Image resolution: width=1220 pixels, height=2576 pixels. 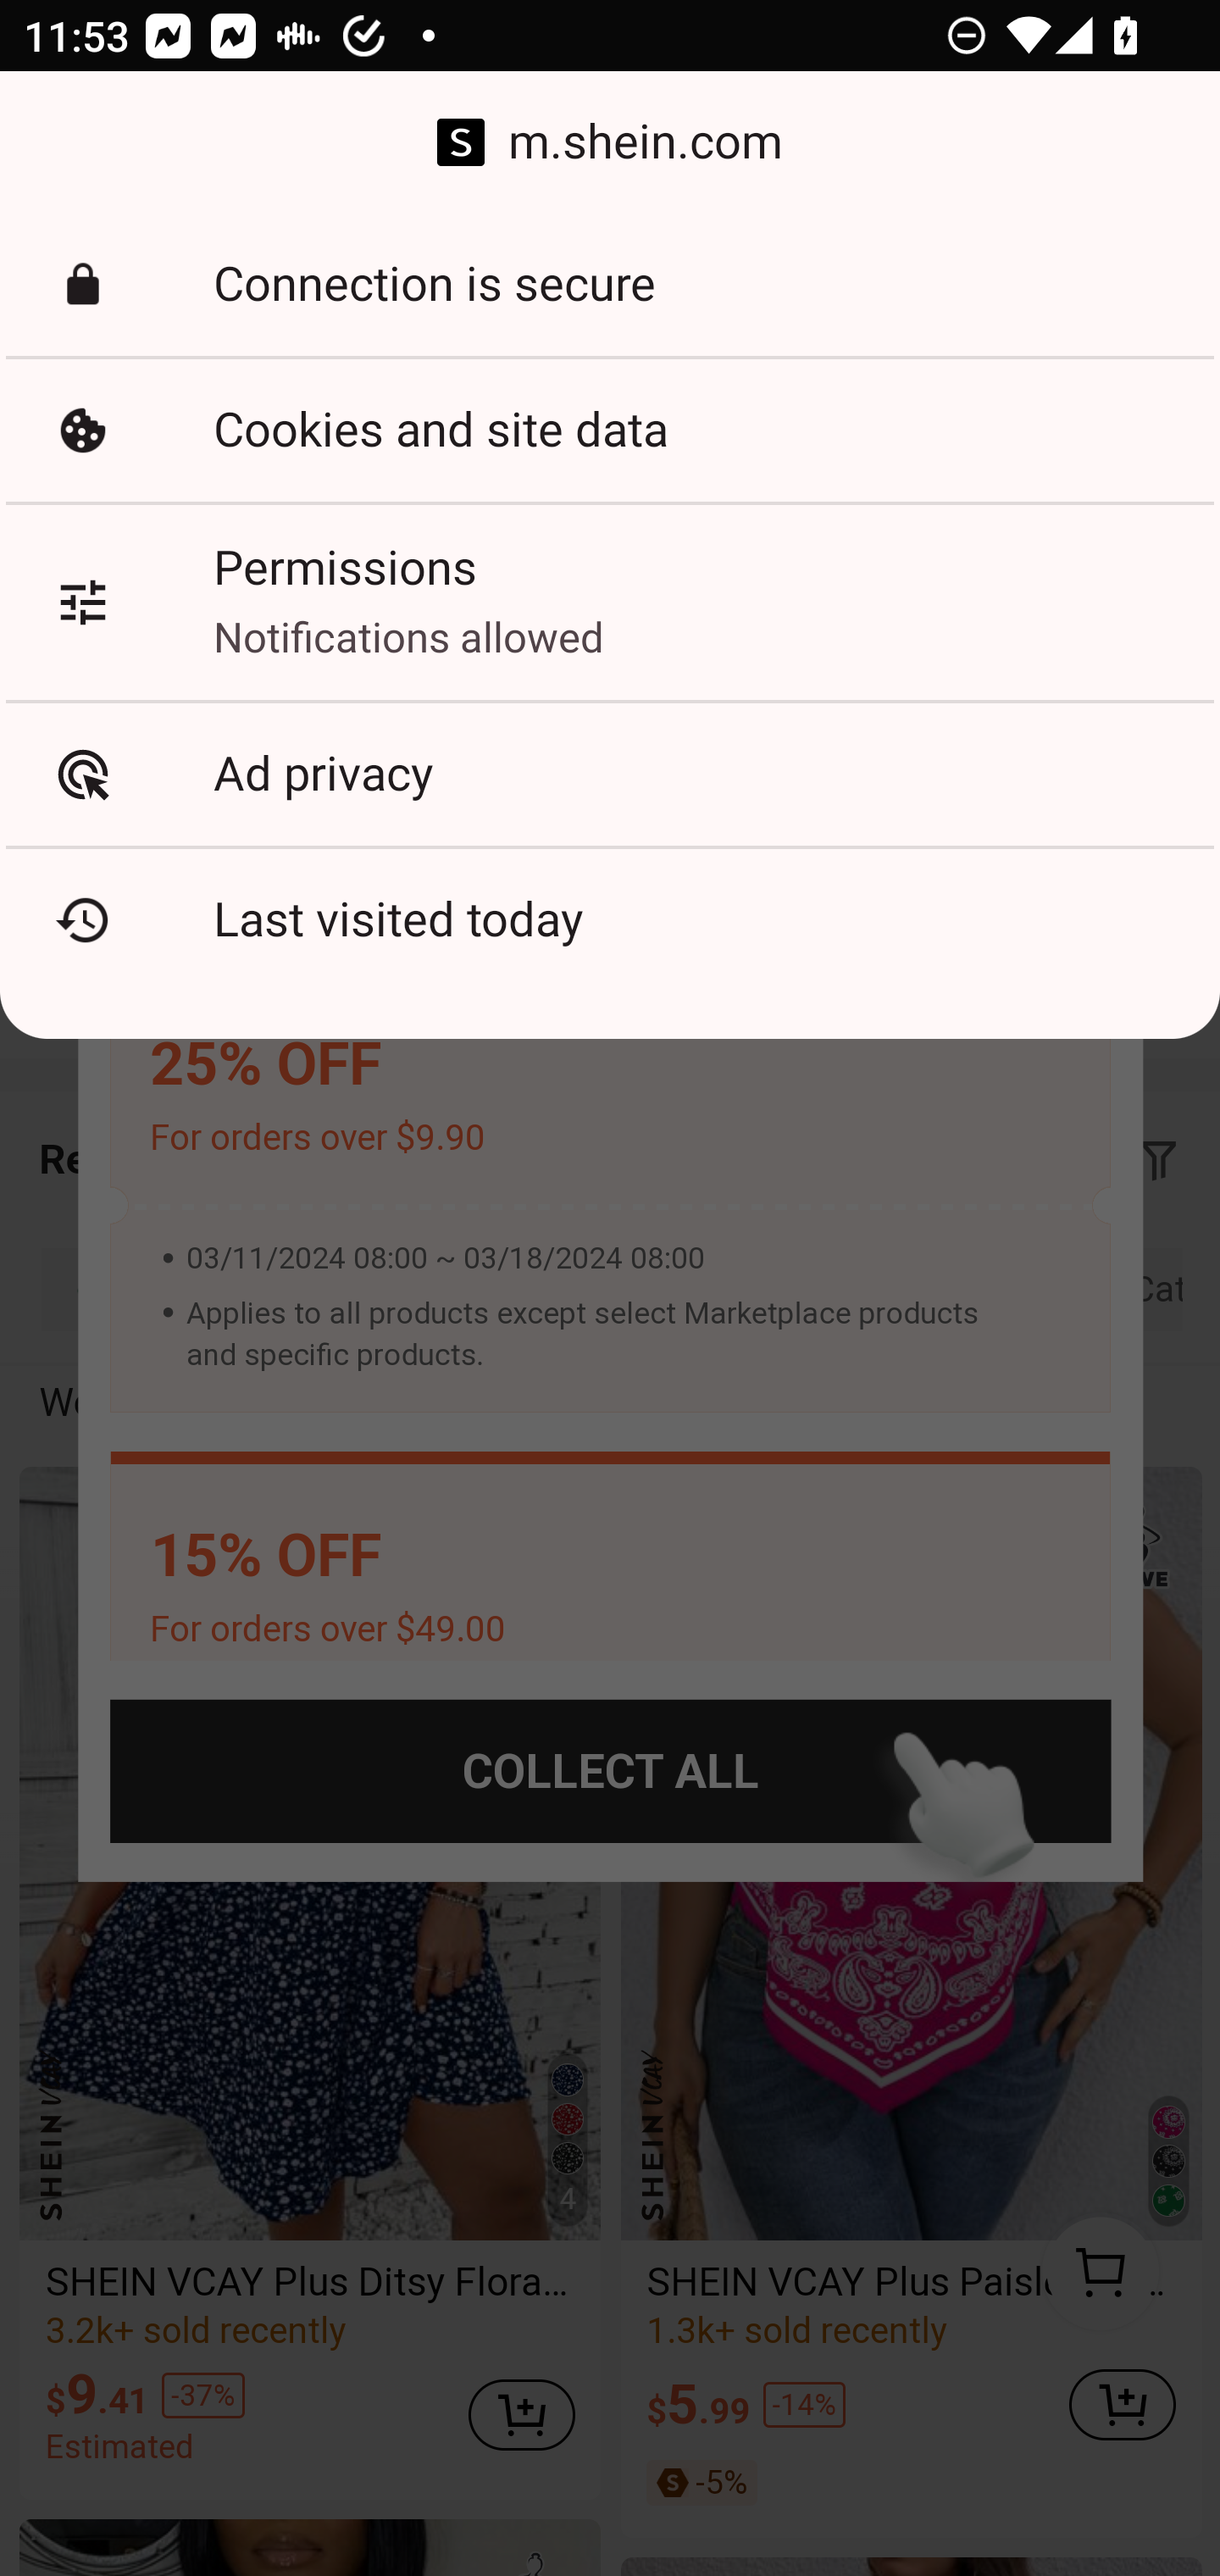 I want to click on Connection is secure, so click(x=610, y=285).